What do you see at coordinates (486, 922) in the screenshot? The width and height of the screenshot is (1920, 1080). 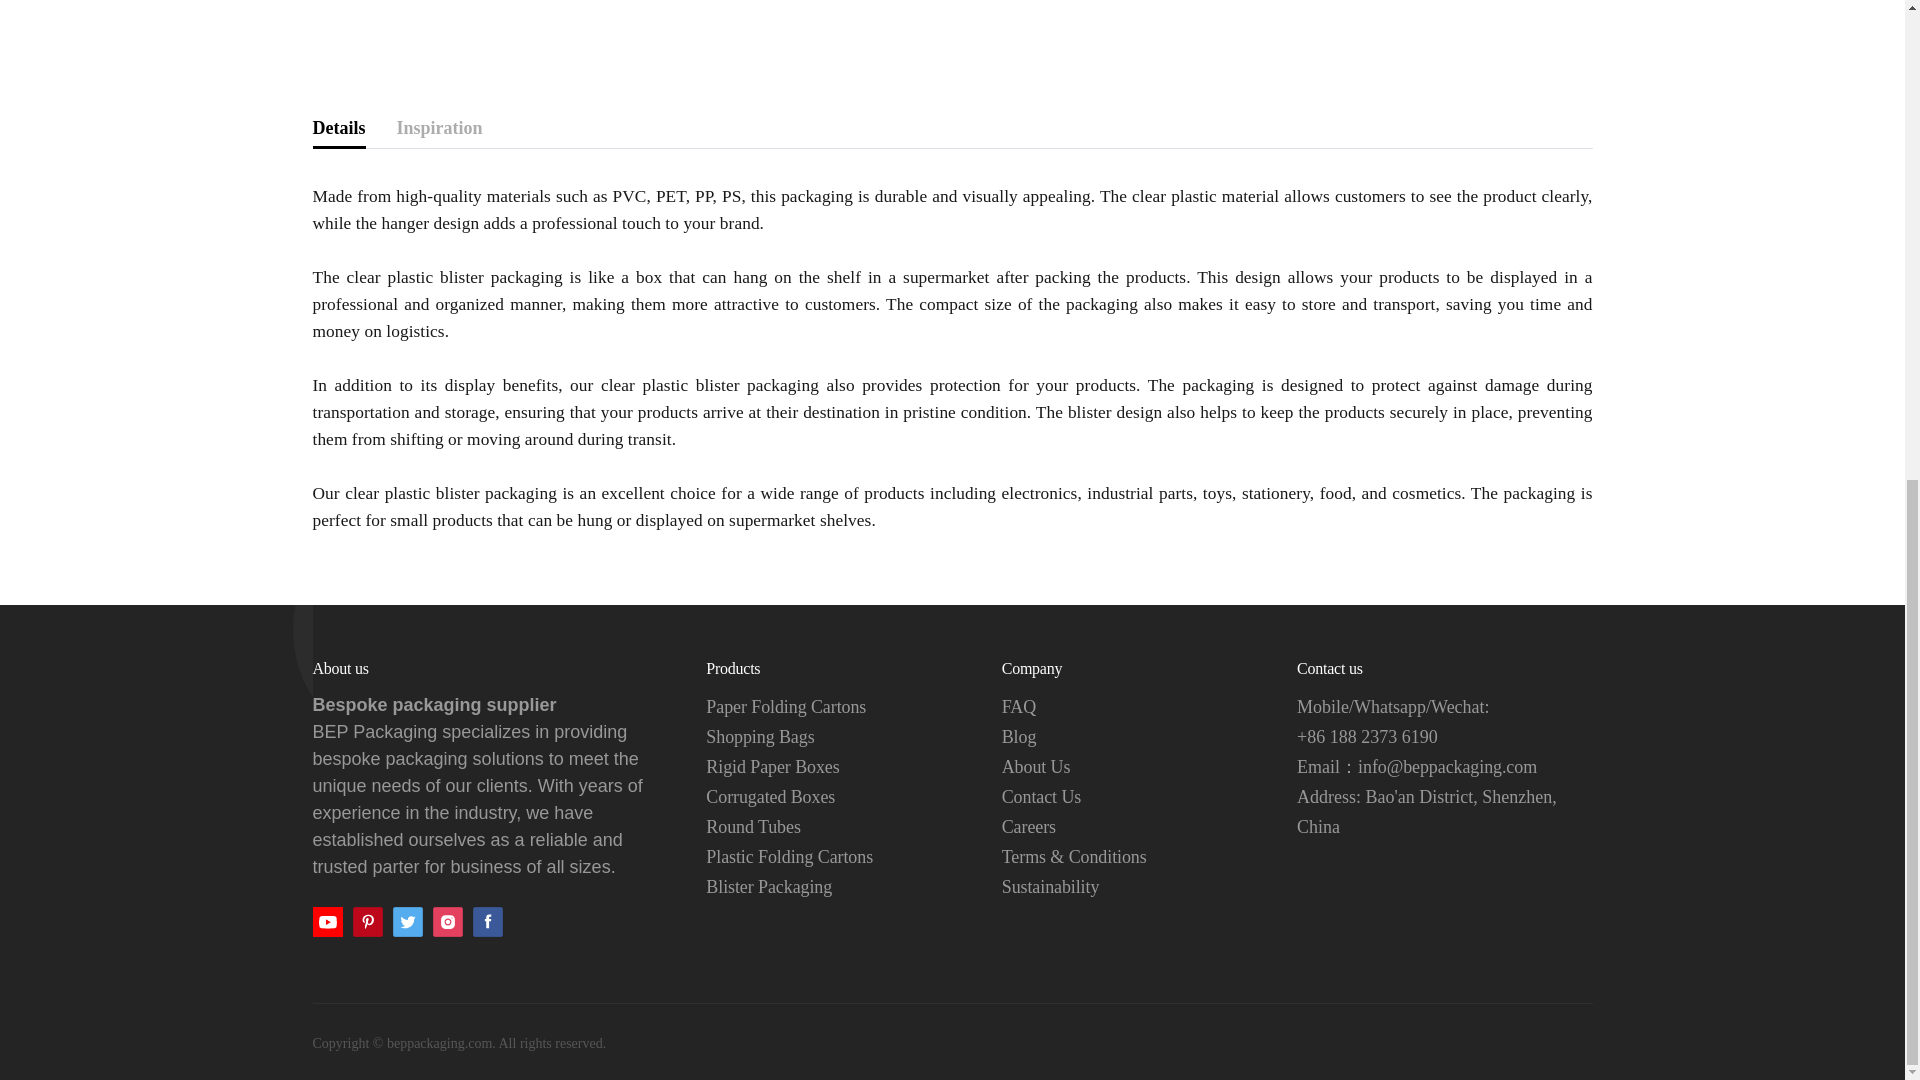 I see `Facebook` at bounding box center [486, 922].